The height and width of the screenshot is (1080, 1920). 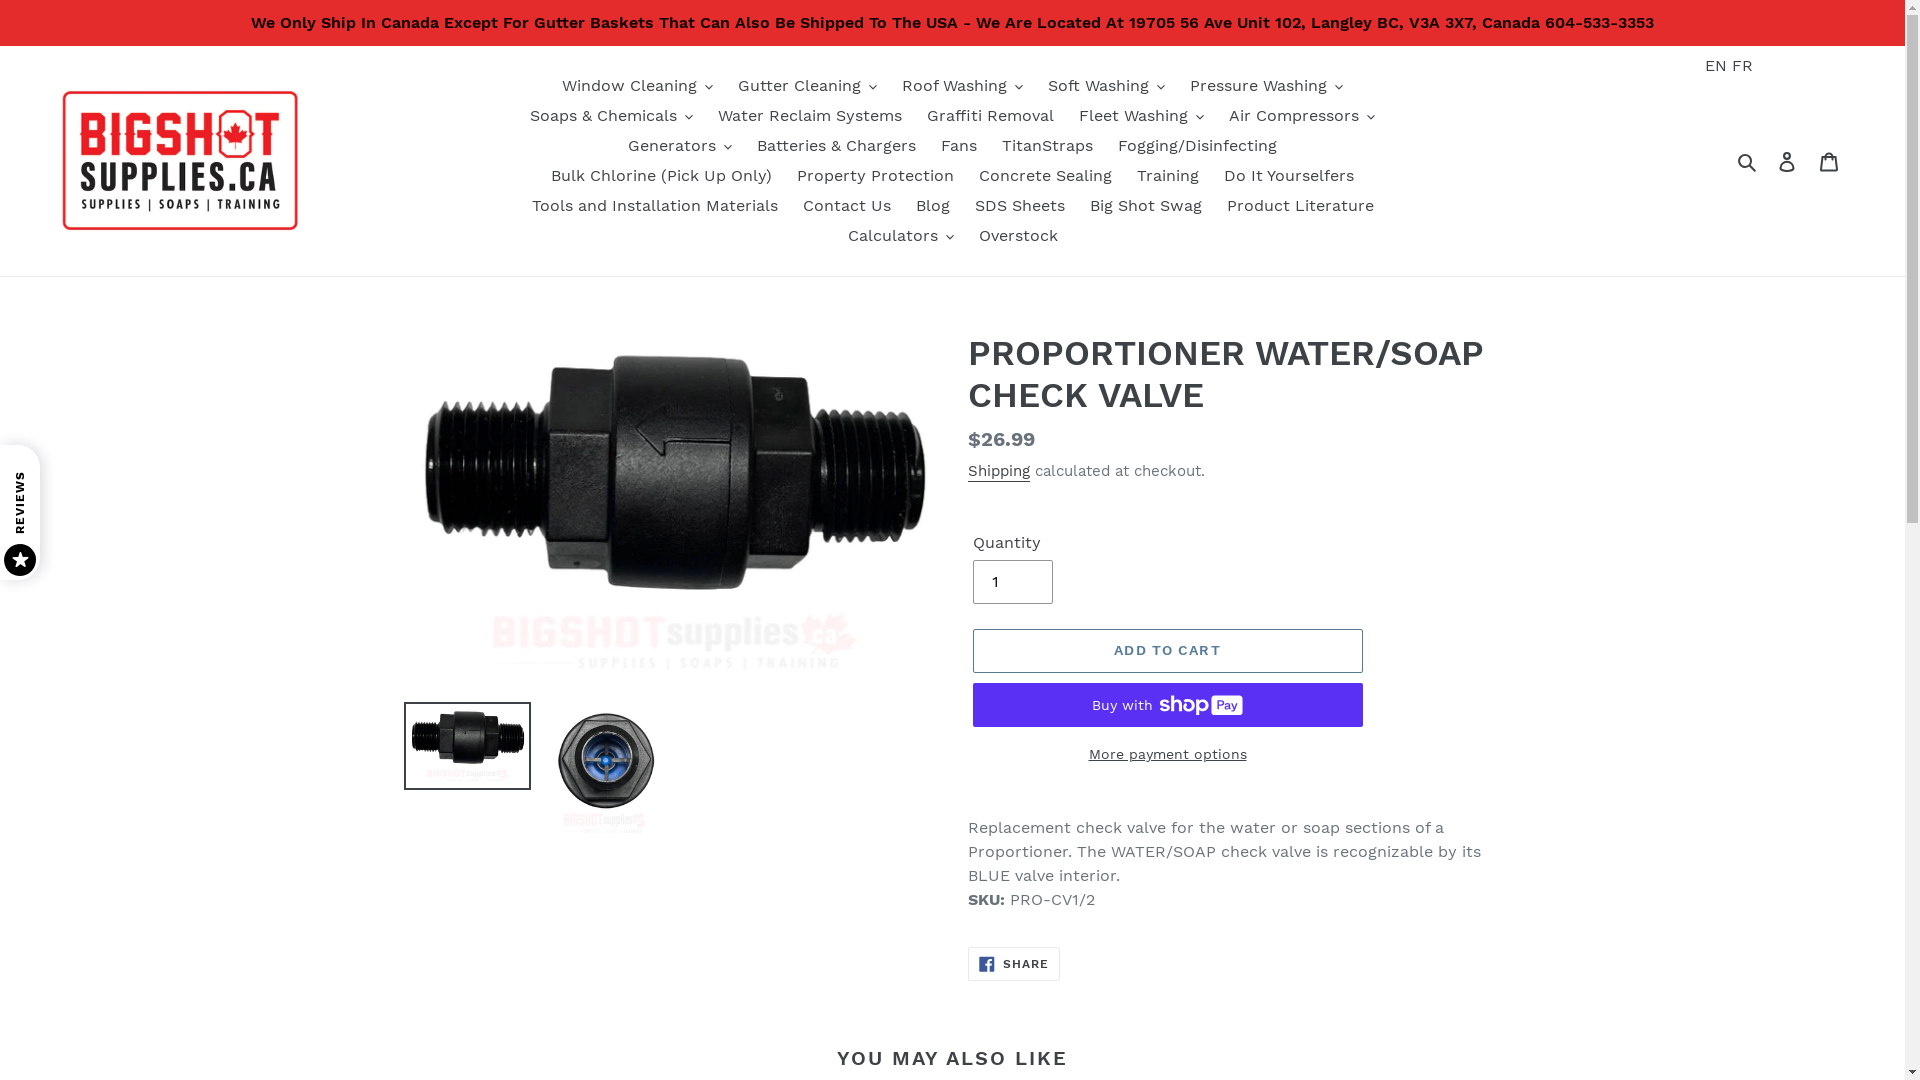 I want to click on Do It Yourselfers, so click(x=1289, y=176).